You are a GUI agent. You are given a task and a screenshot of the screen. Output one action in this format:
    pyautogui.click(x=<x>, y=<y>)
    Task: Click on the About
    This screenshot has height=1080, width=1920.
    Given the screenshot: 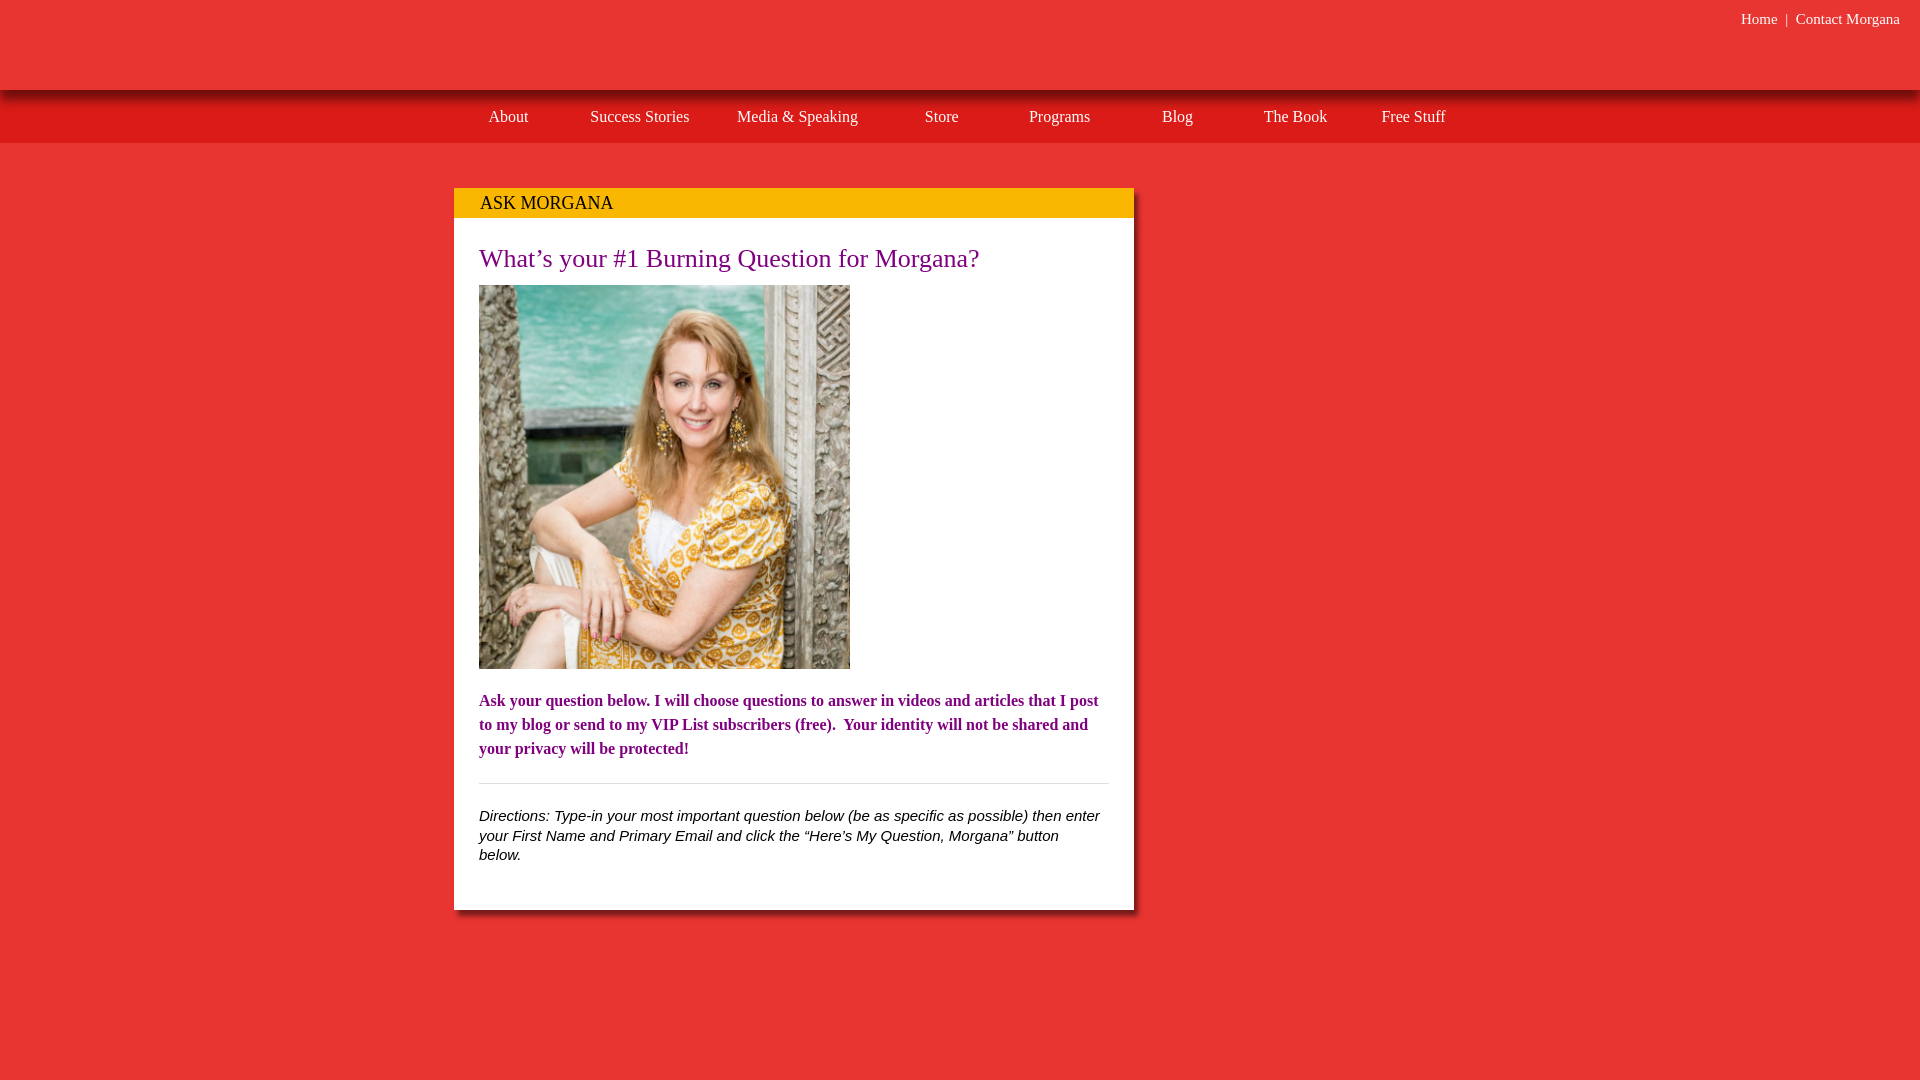 What is the action you would take?
    pyautogui.click(x=508, y=116)
    